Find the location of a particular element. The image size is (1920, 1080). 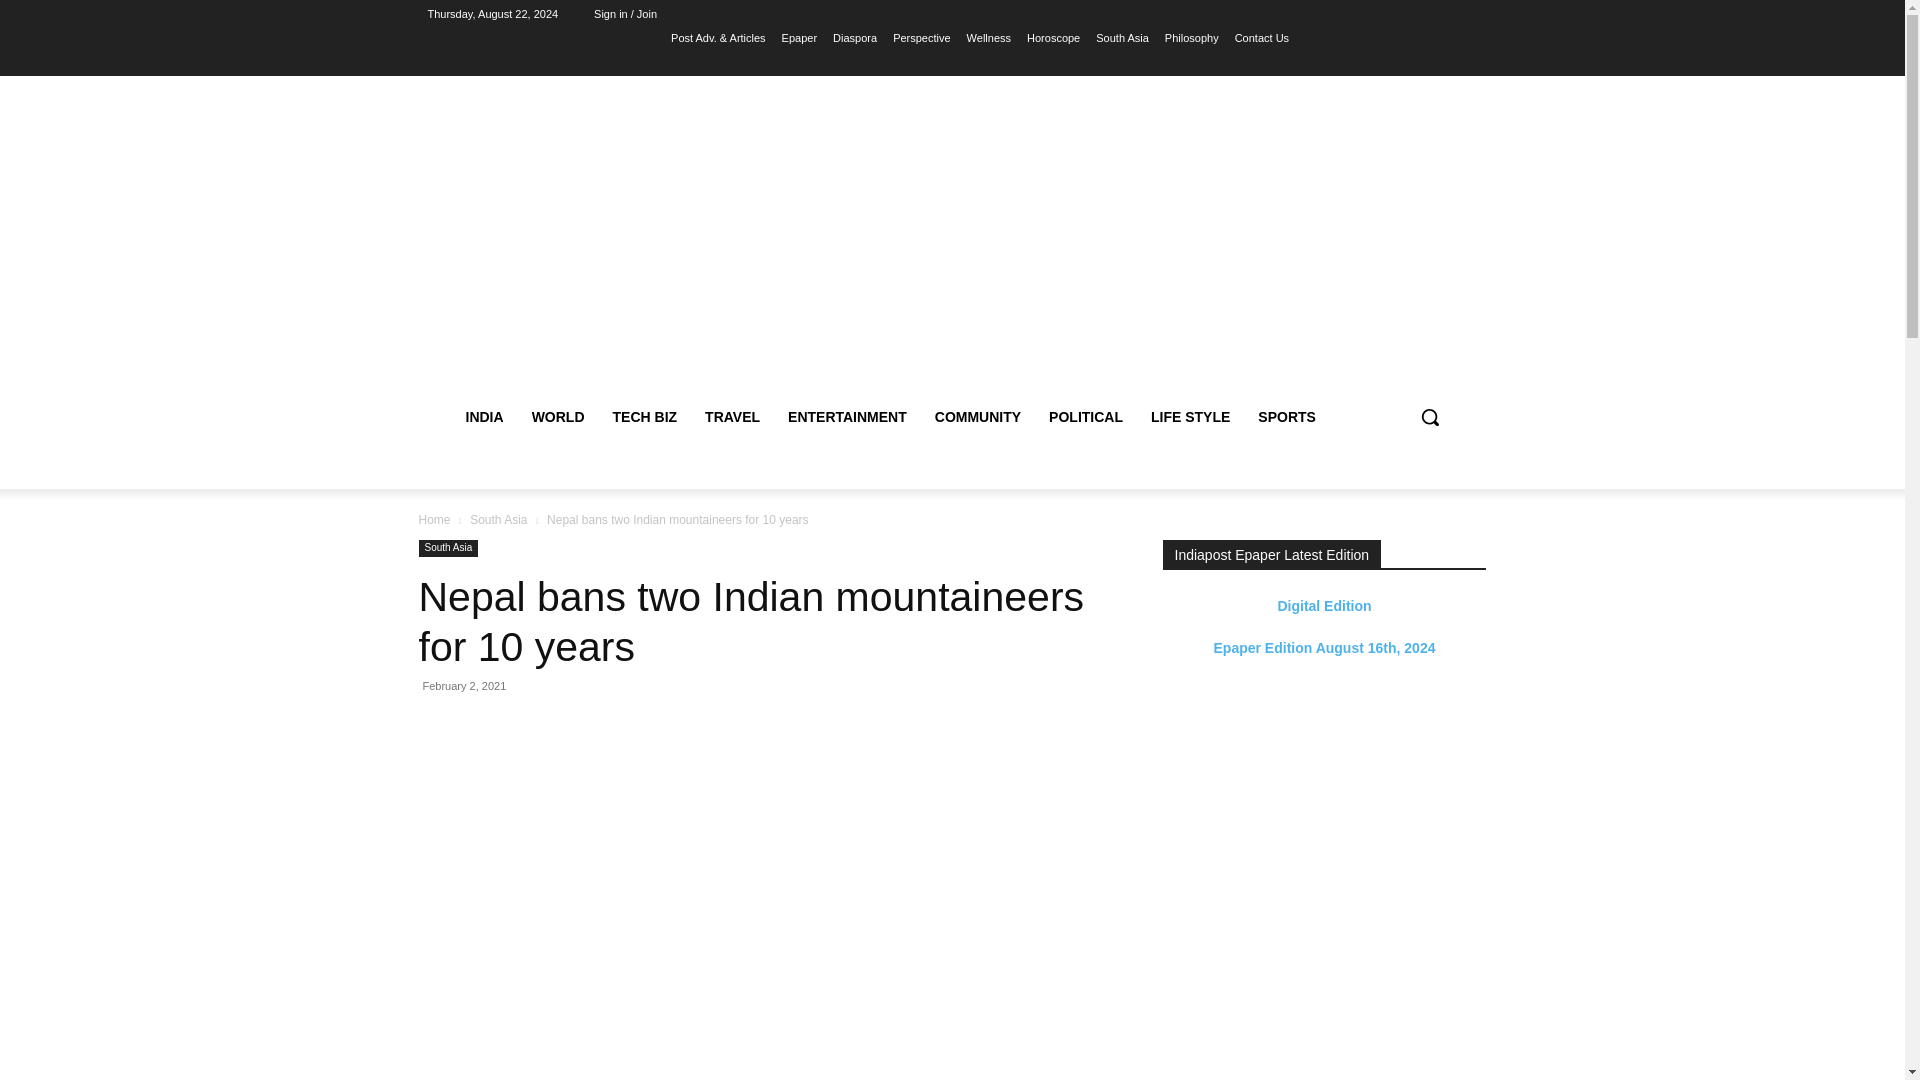

Home is located at coordinates (434, 520).